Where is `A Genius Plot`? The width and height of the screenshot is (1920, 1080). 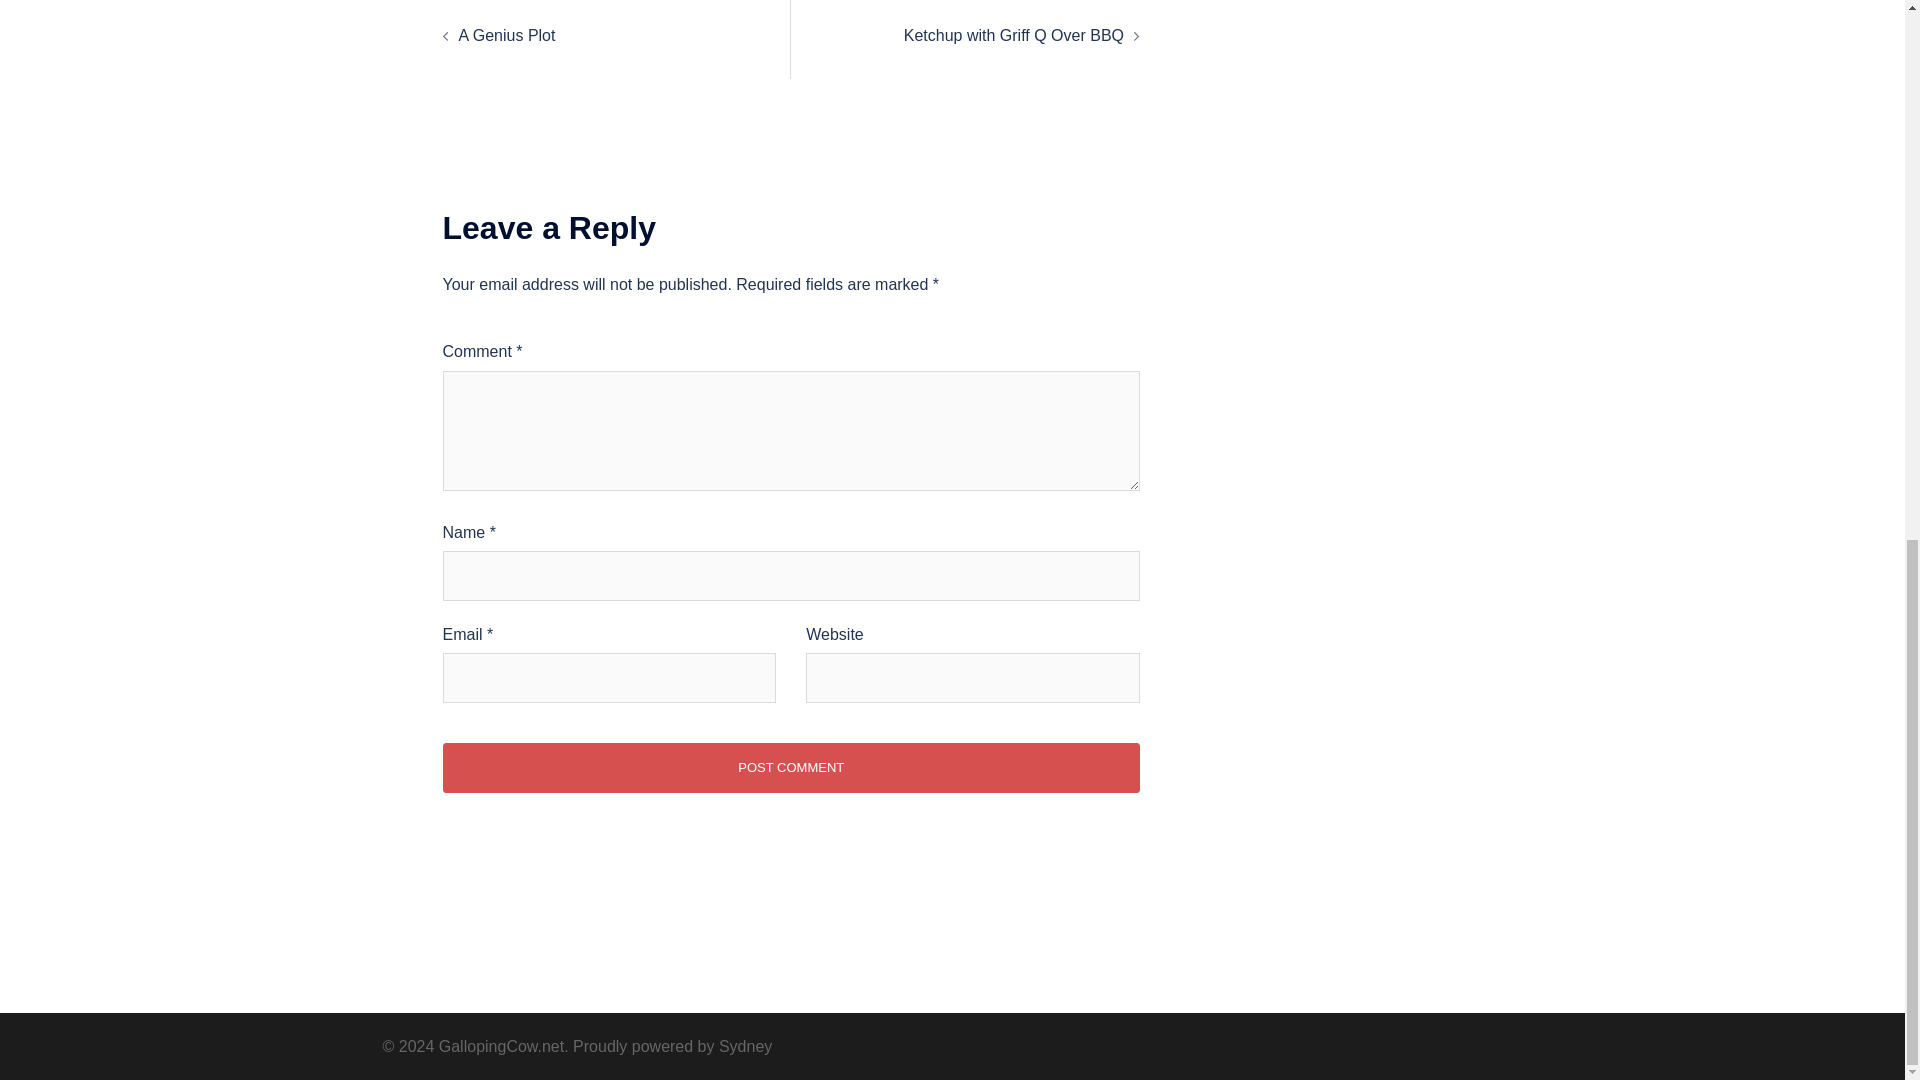 A Genius Plot is located at coordinates (506, 36).